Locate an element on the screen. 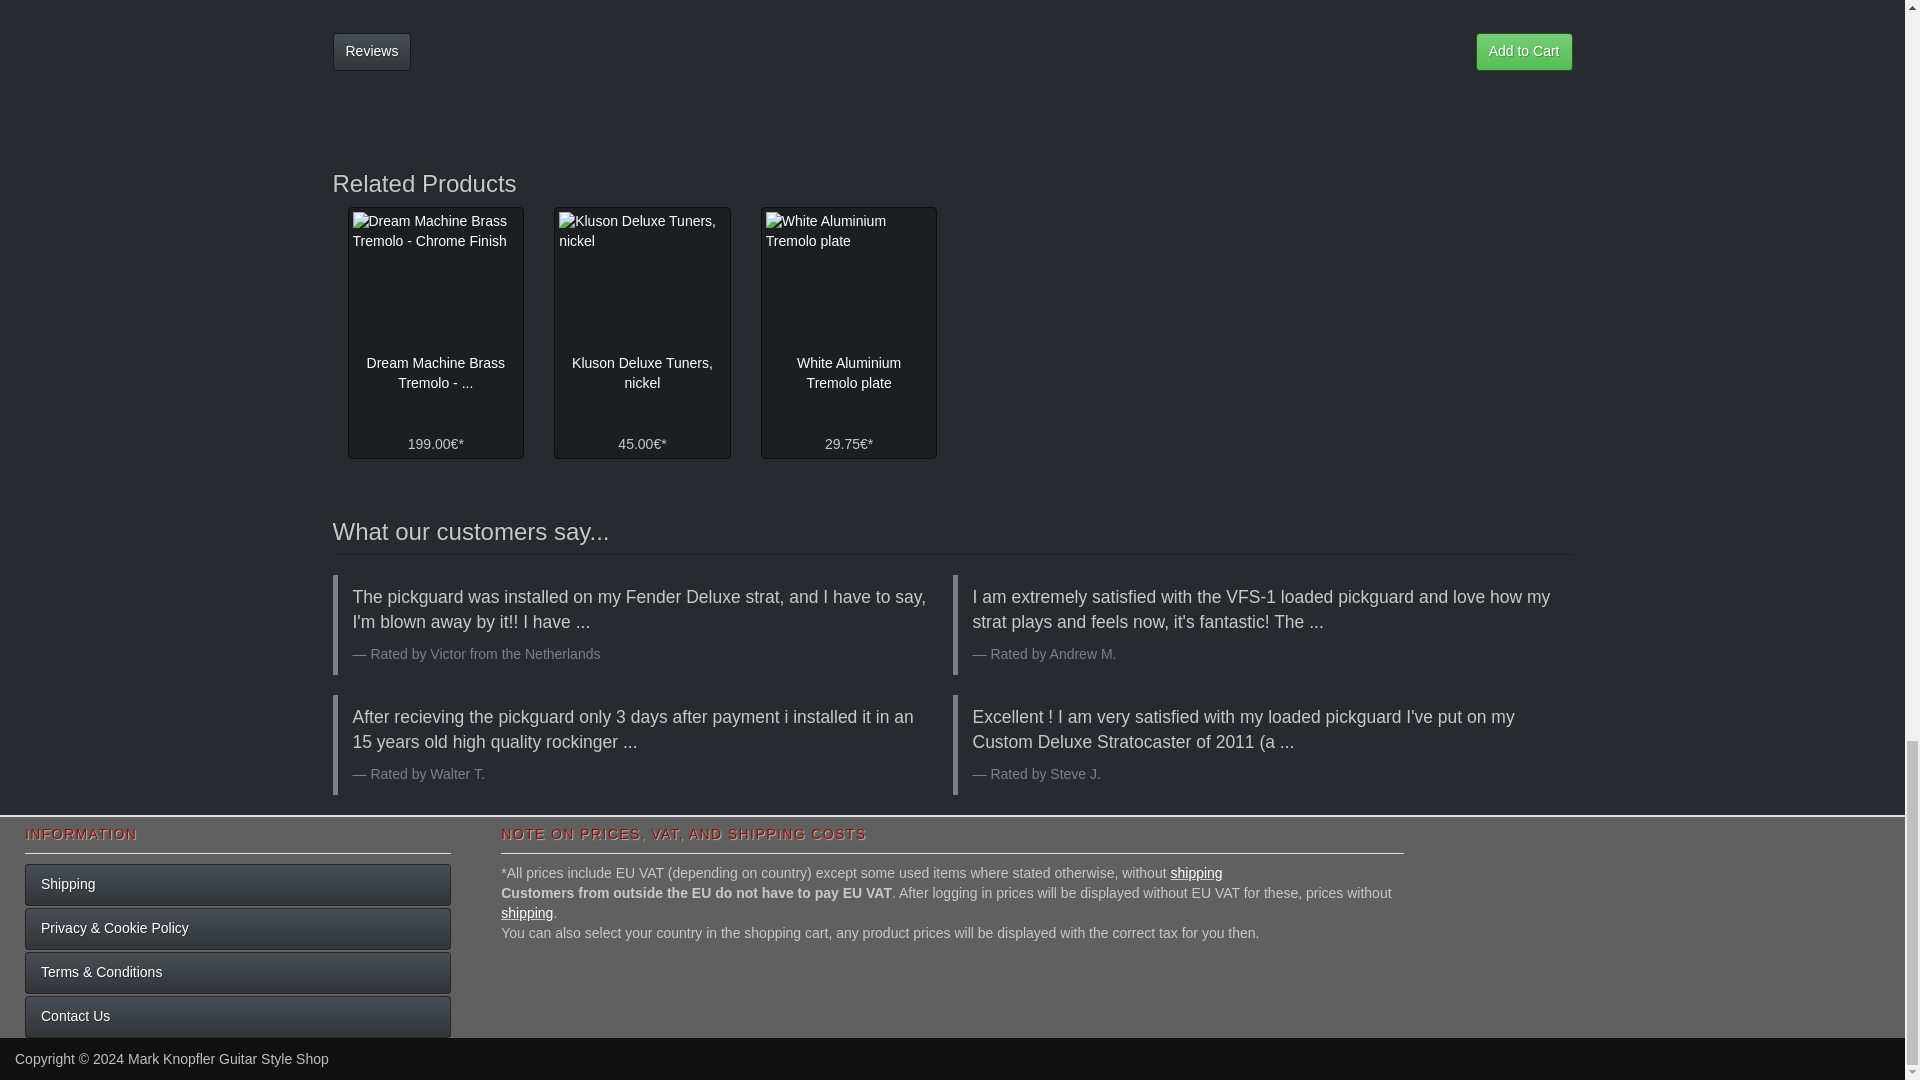 The width and height of the screenshot is (1920, 1080). Walter T. is located at coordinates (456, 773).